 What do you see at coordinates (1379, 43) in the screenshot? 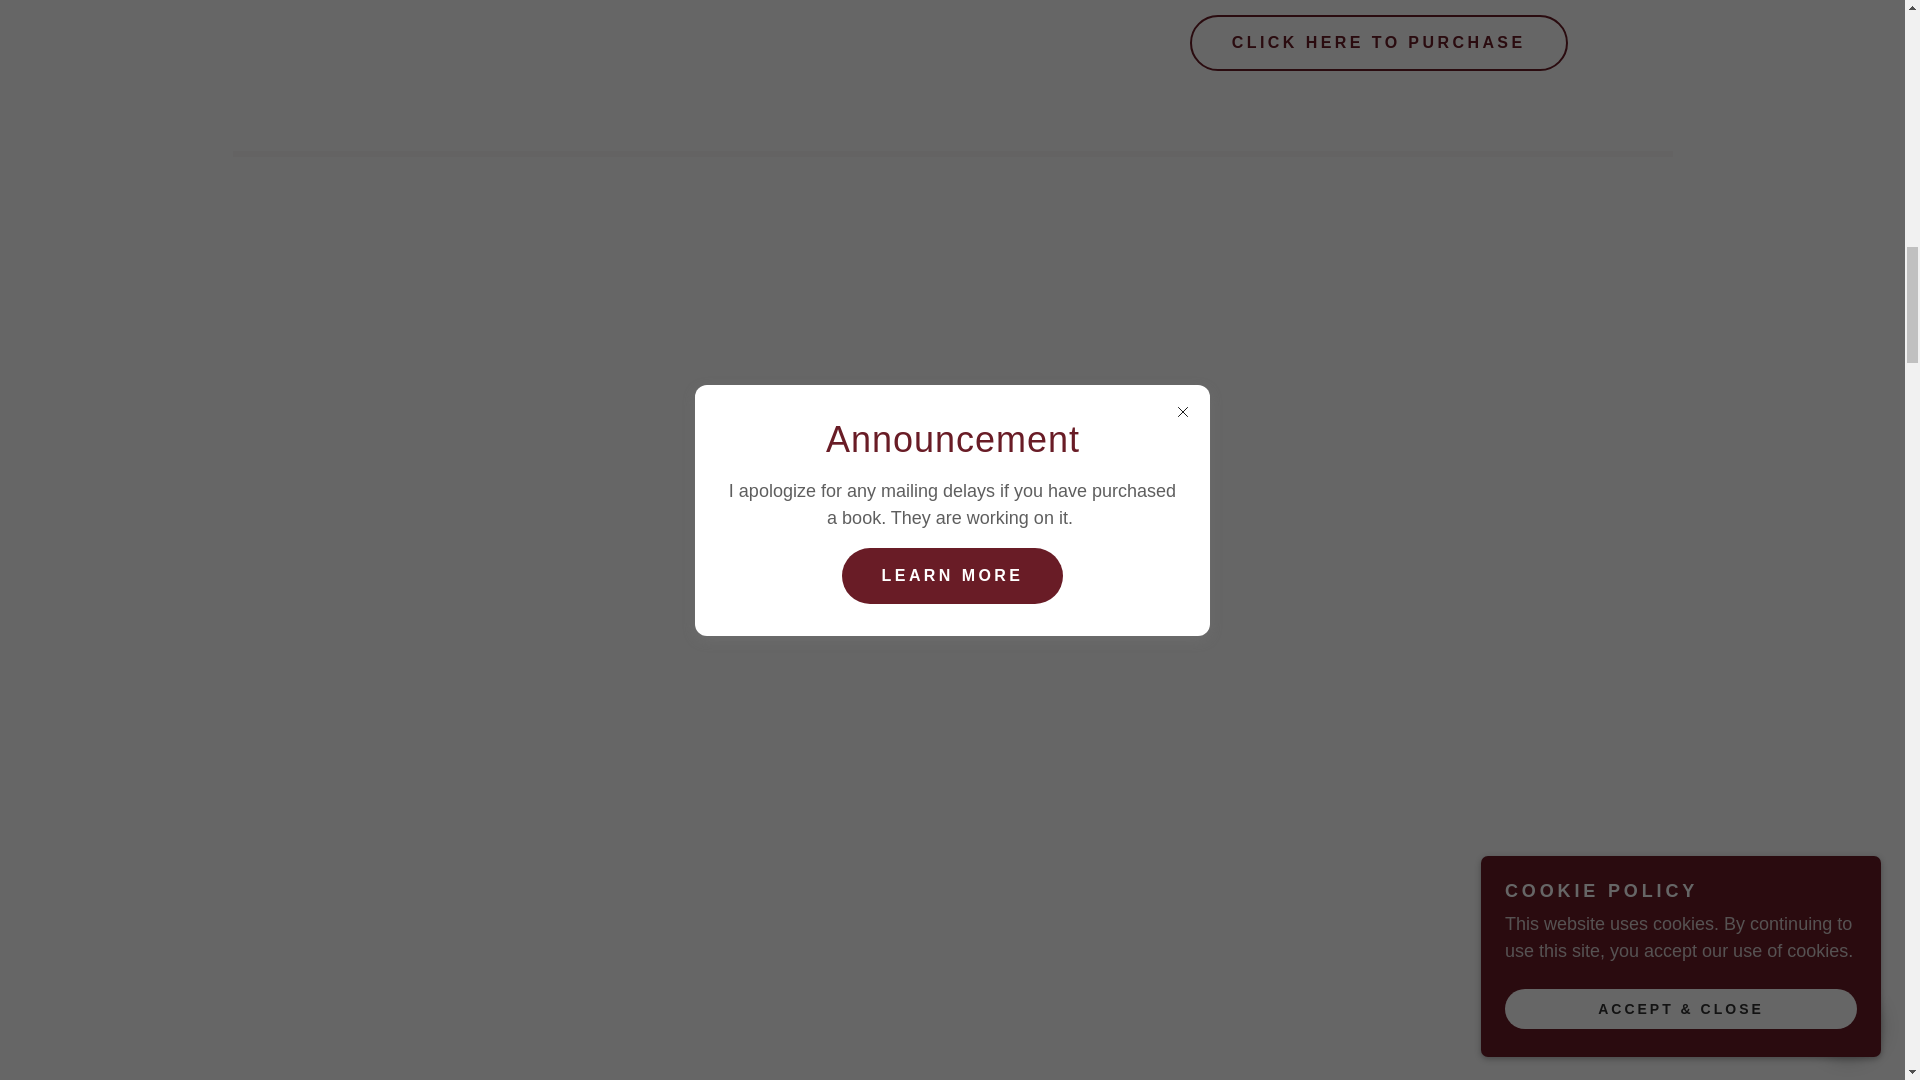
I see `CLICK HERE TO PURCHASE` at bounding box center [1379, 43].